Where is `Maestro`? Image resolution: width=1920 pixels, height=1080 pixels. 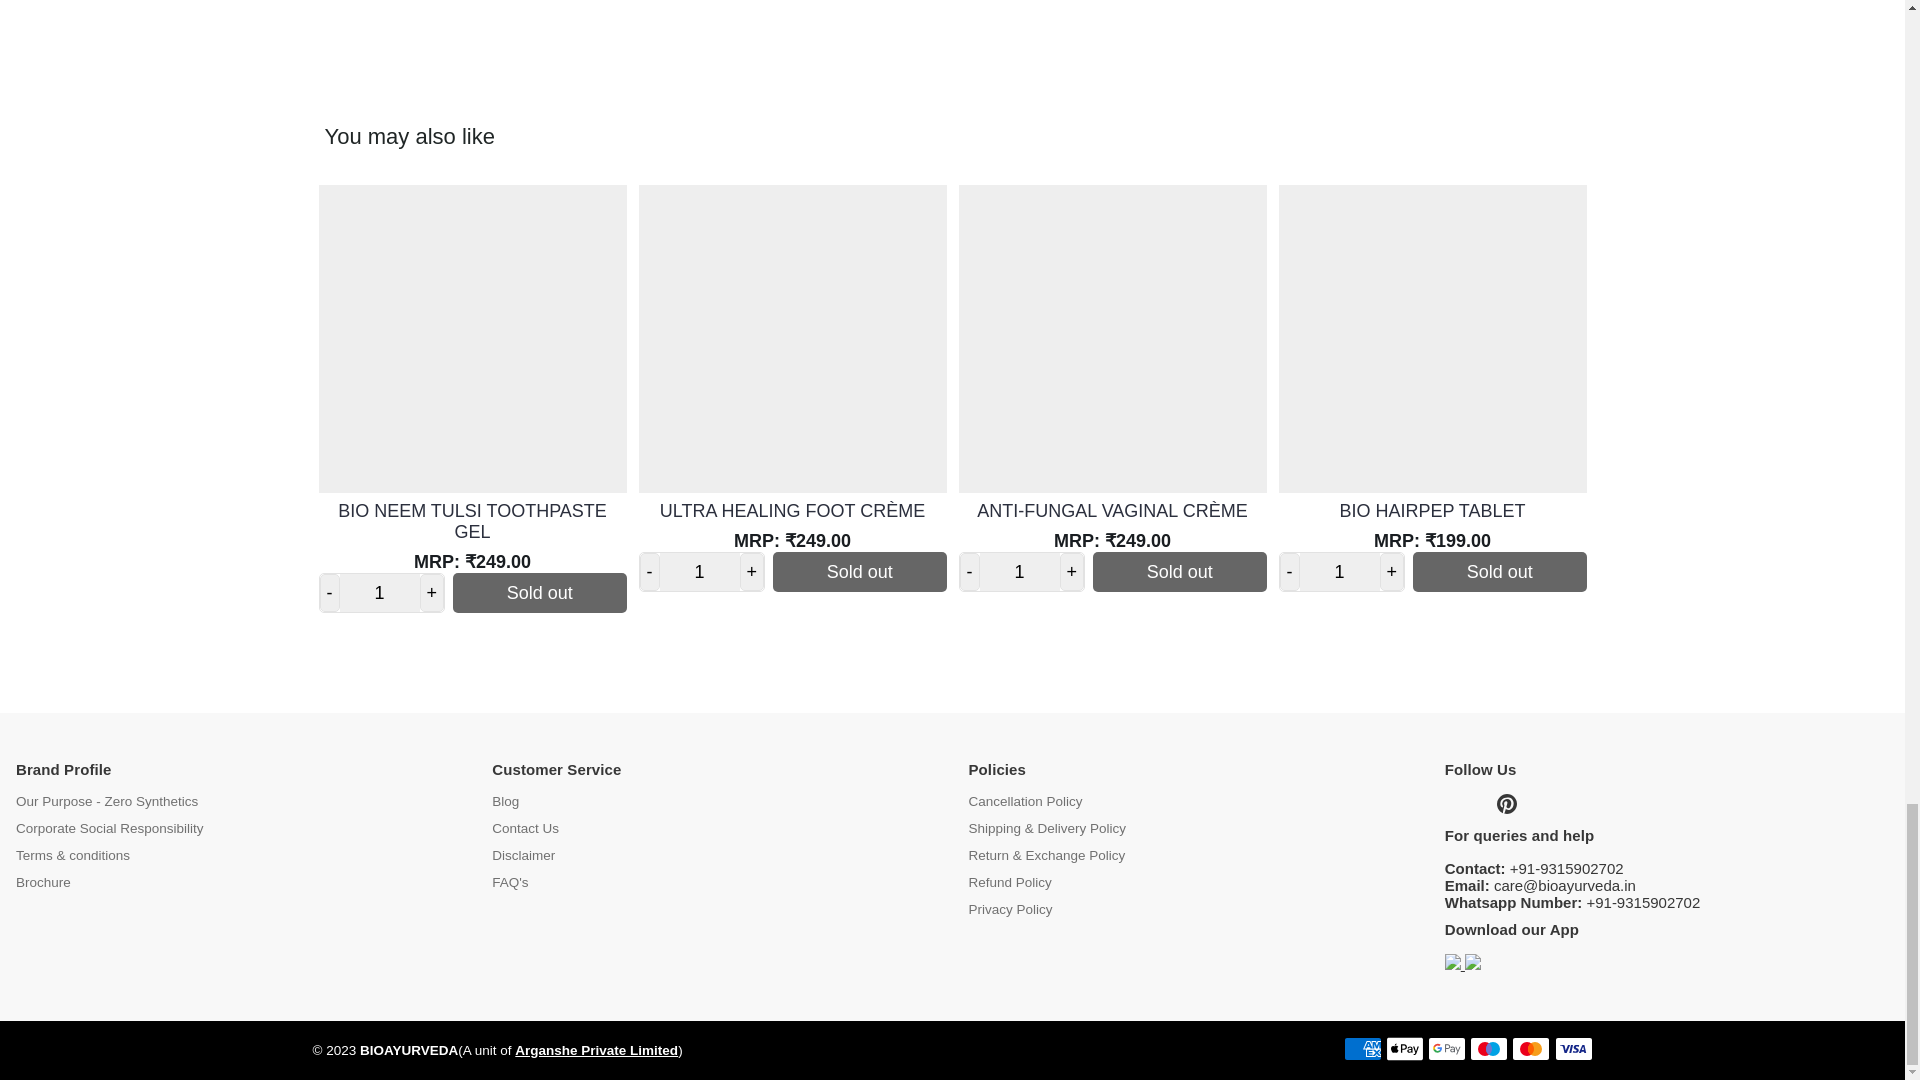 Maestro is located at coordinates (1488, 1048).